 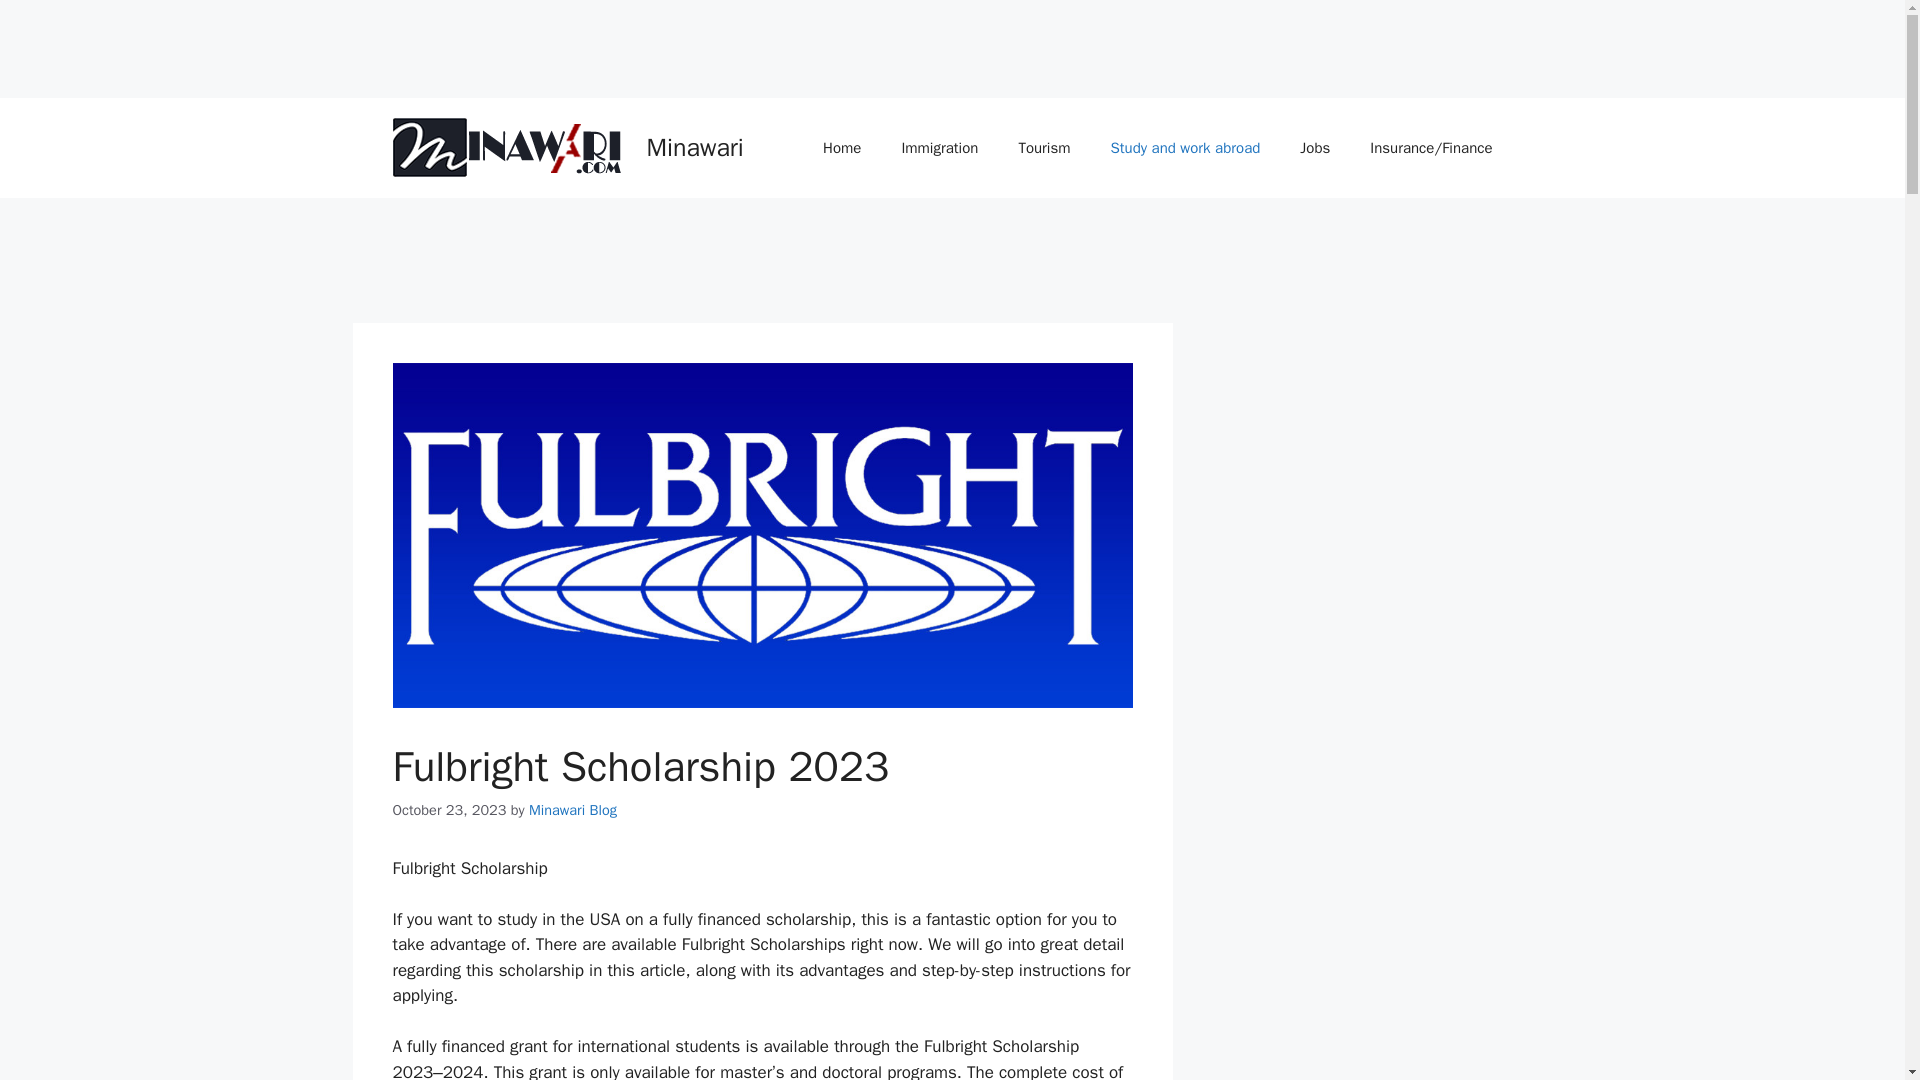 What do you see at coordinates (1185, 148) in the screenshot?
I see `Study and work abroad` at bounding box center [1185, 148].